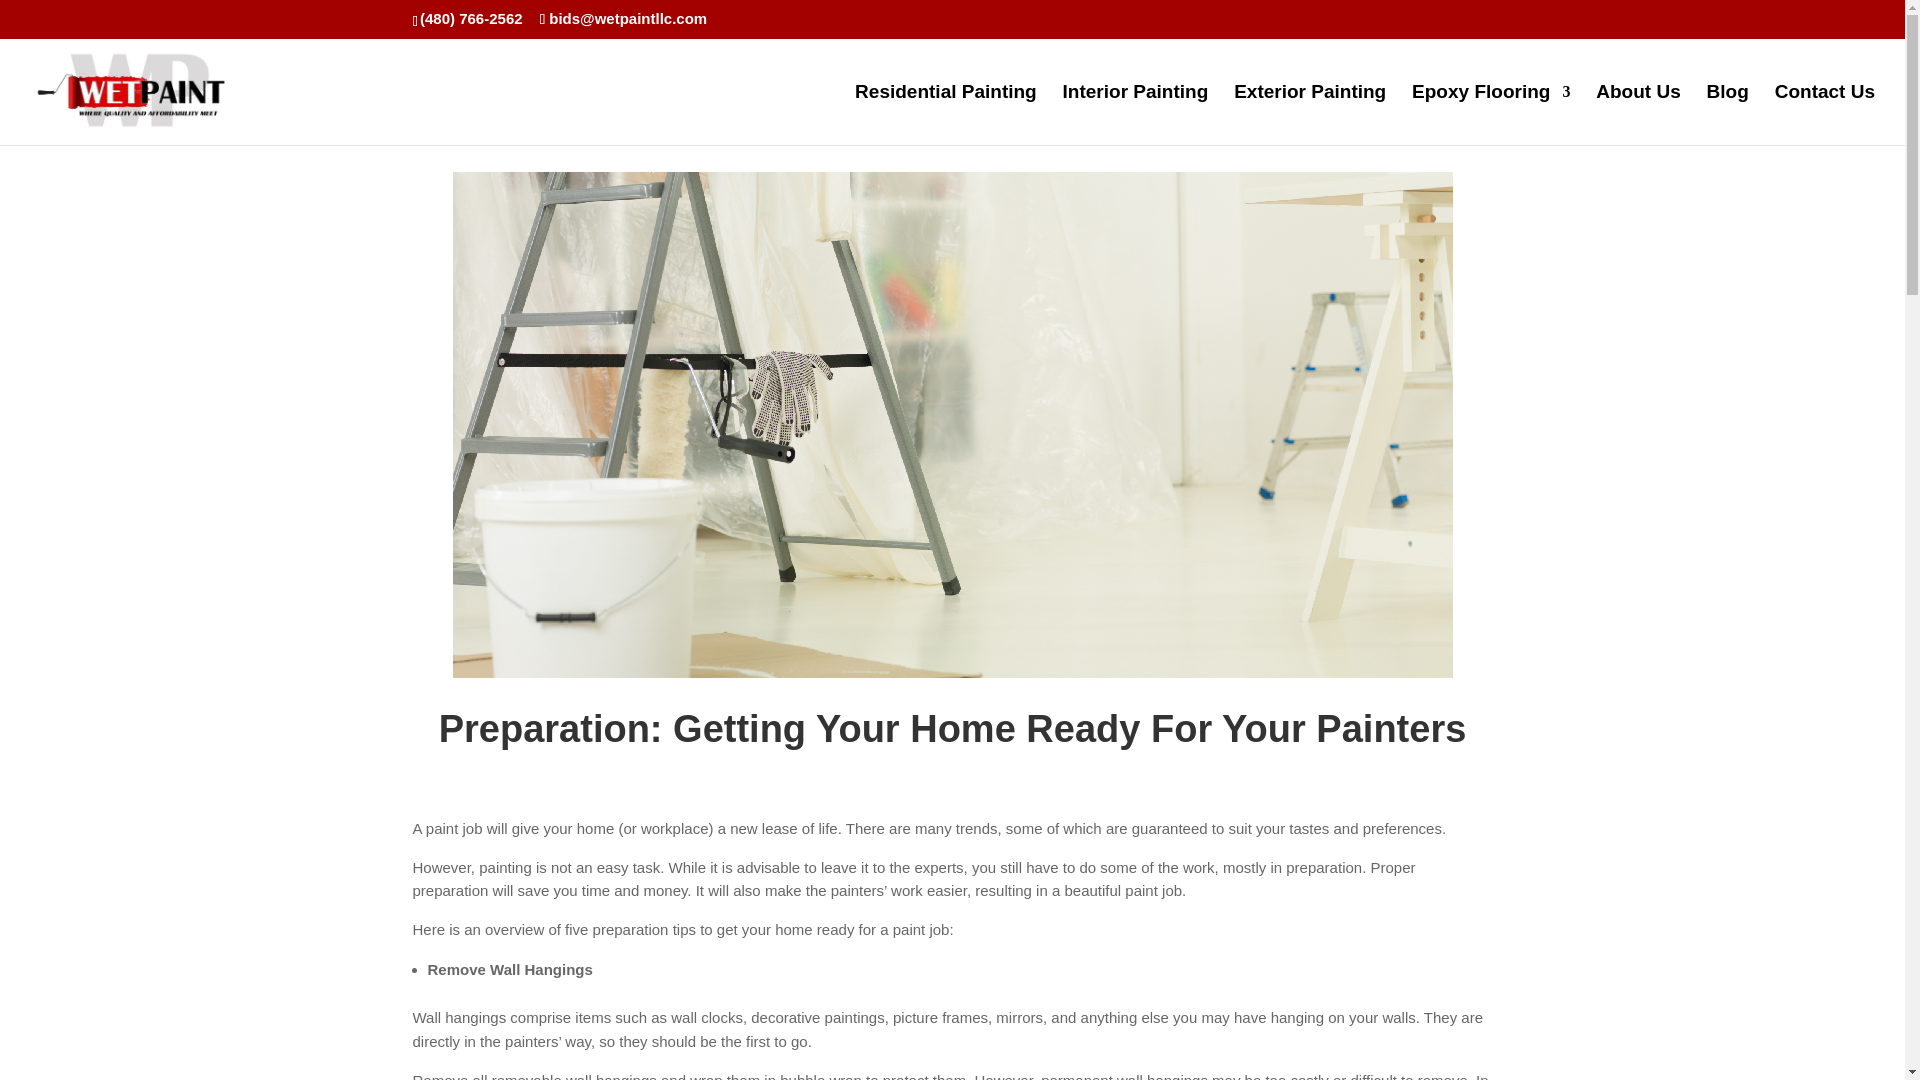 The height and width of the screenshot is (1080, 1920). What do you see at coordinates (945, 114) in the screenshot?
I see `Residential Painting` at bounding box center [945, 114].